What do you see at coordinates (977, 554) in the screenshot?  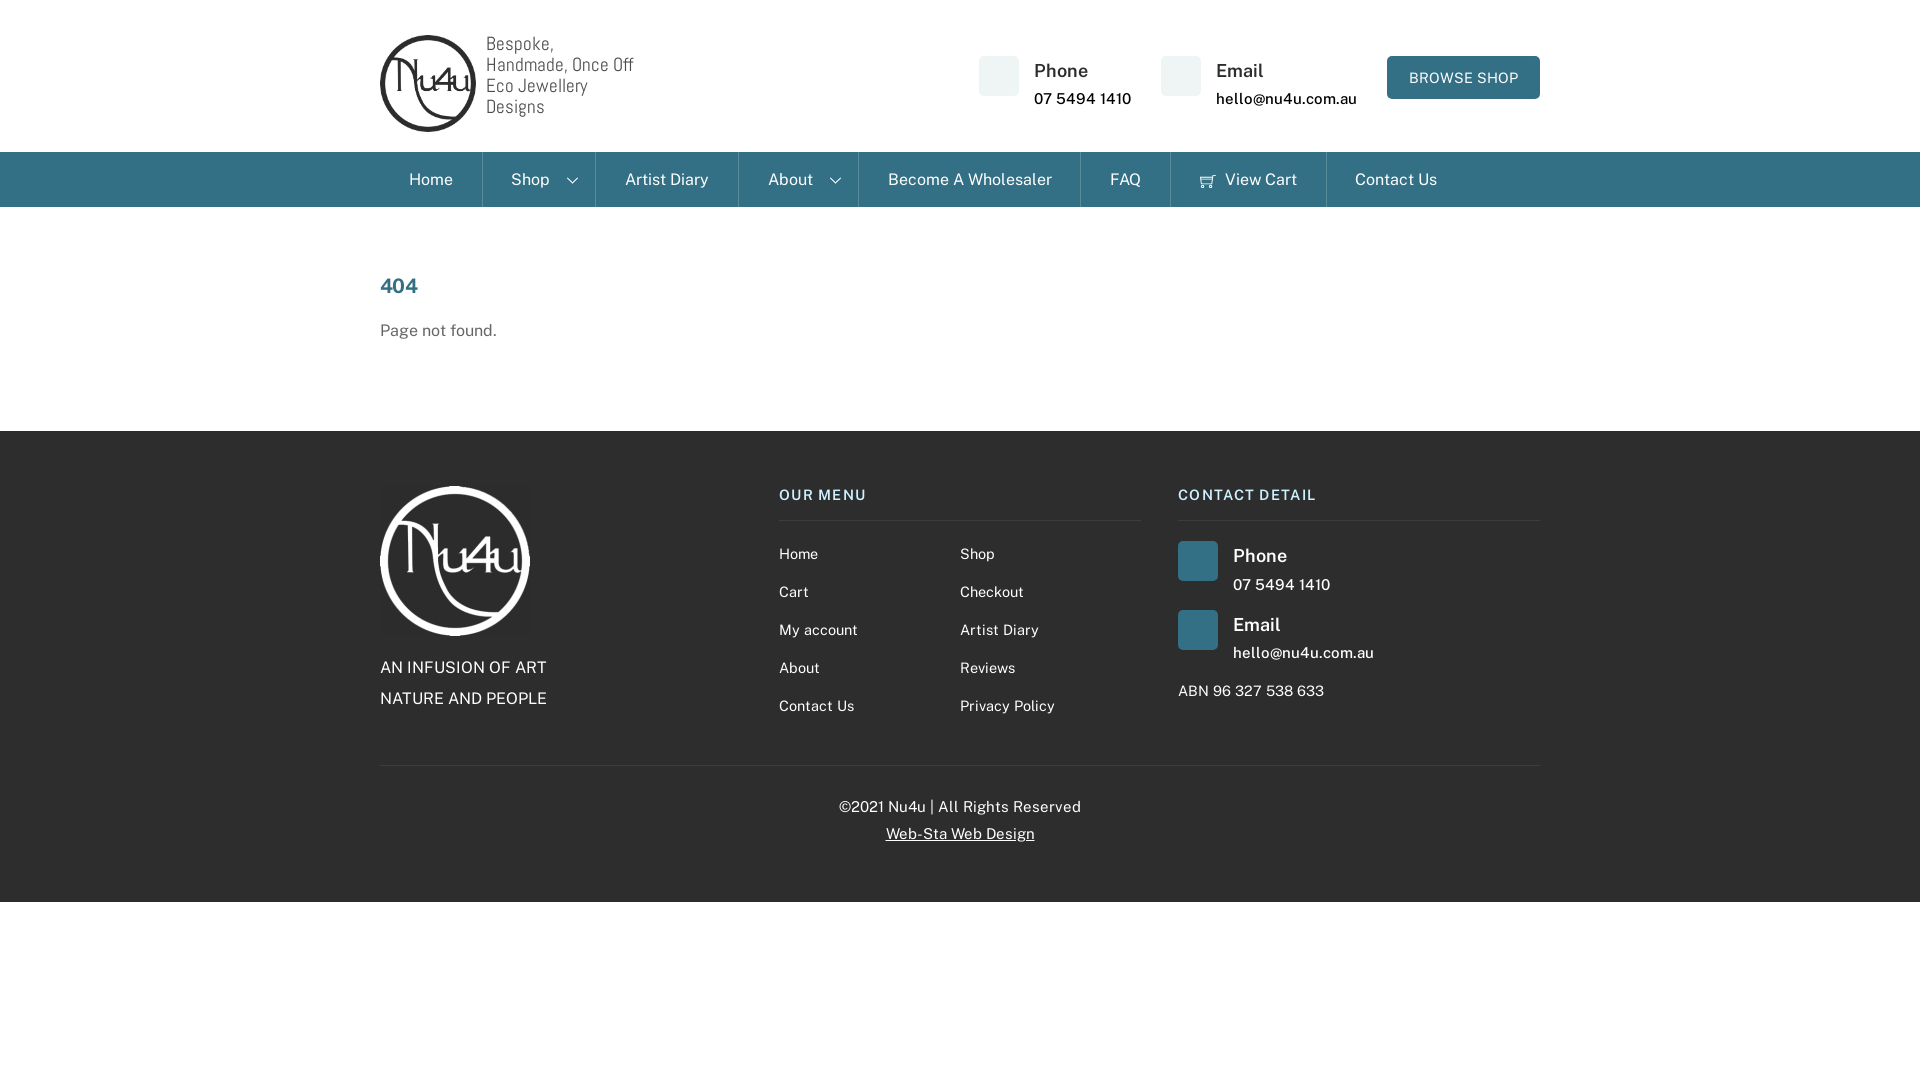 I see `Shop` at bounding box center [977, 554].